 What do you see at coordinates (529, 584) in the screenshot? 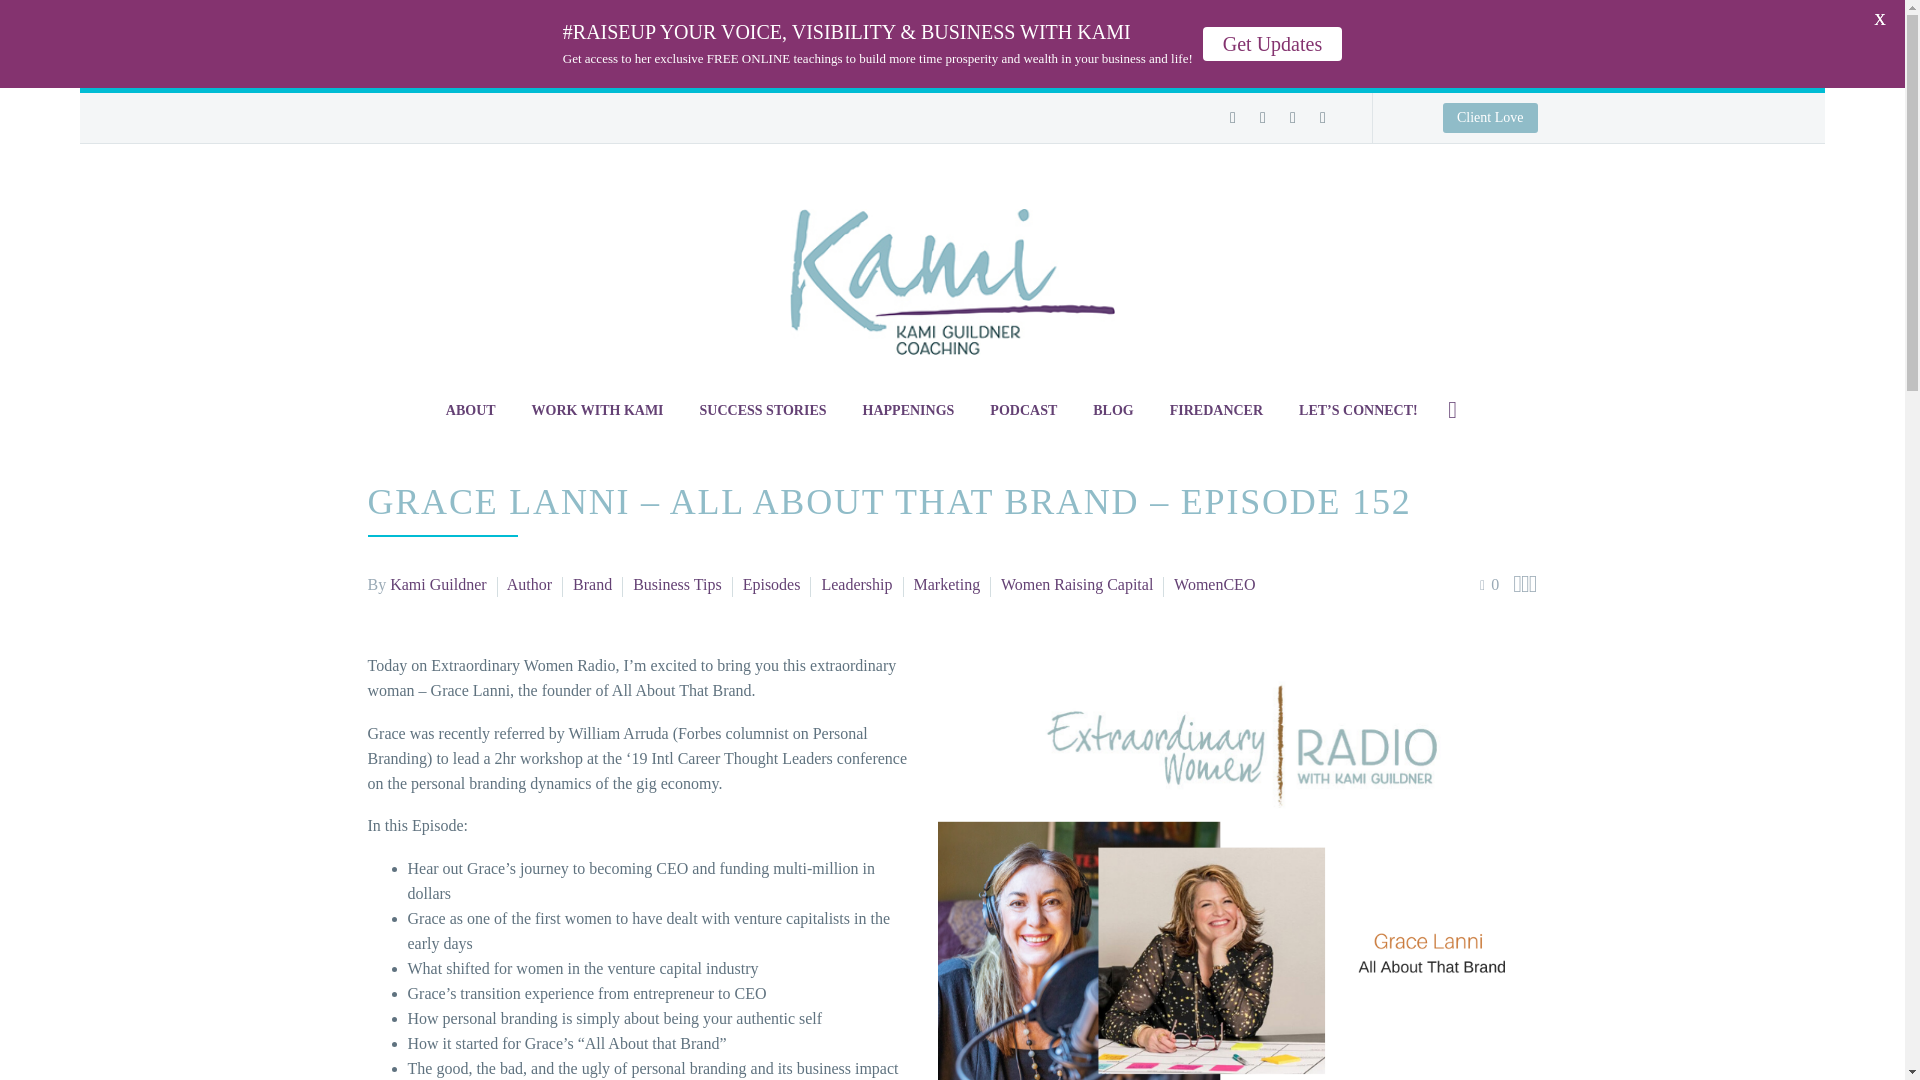
I see `Author` at bounding box center [529, 584].